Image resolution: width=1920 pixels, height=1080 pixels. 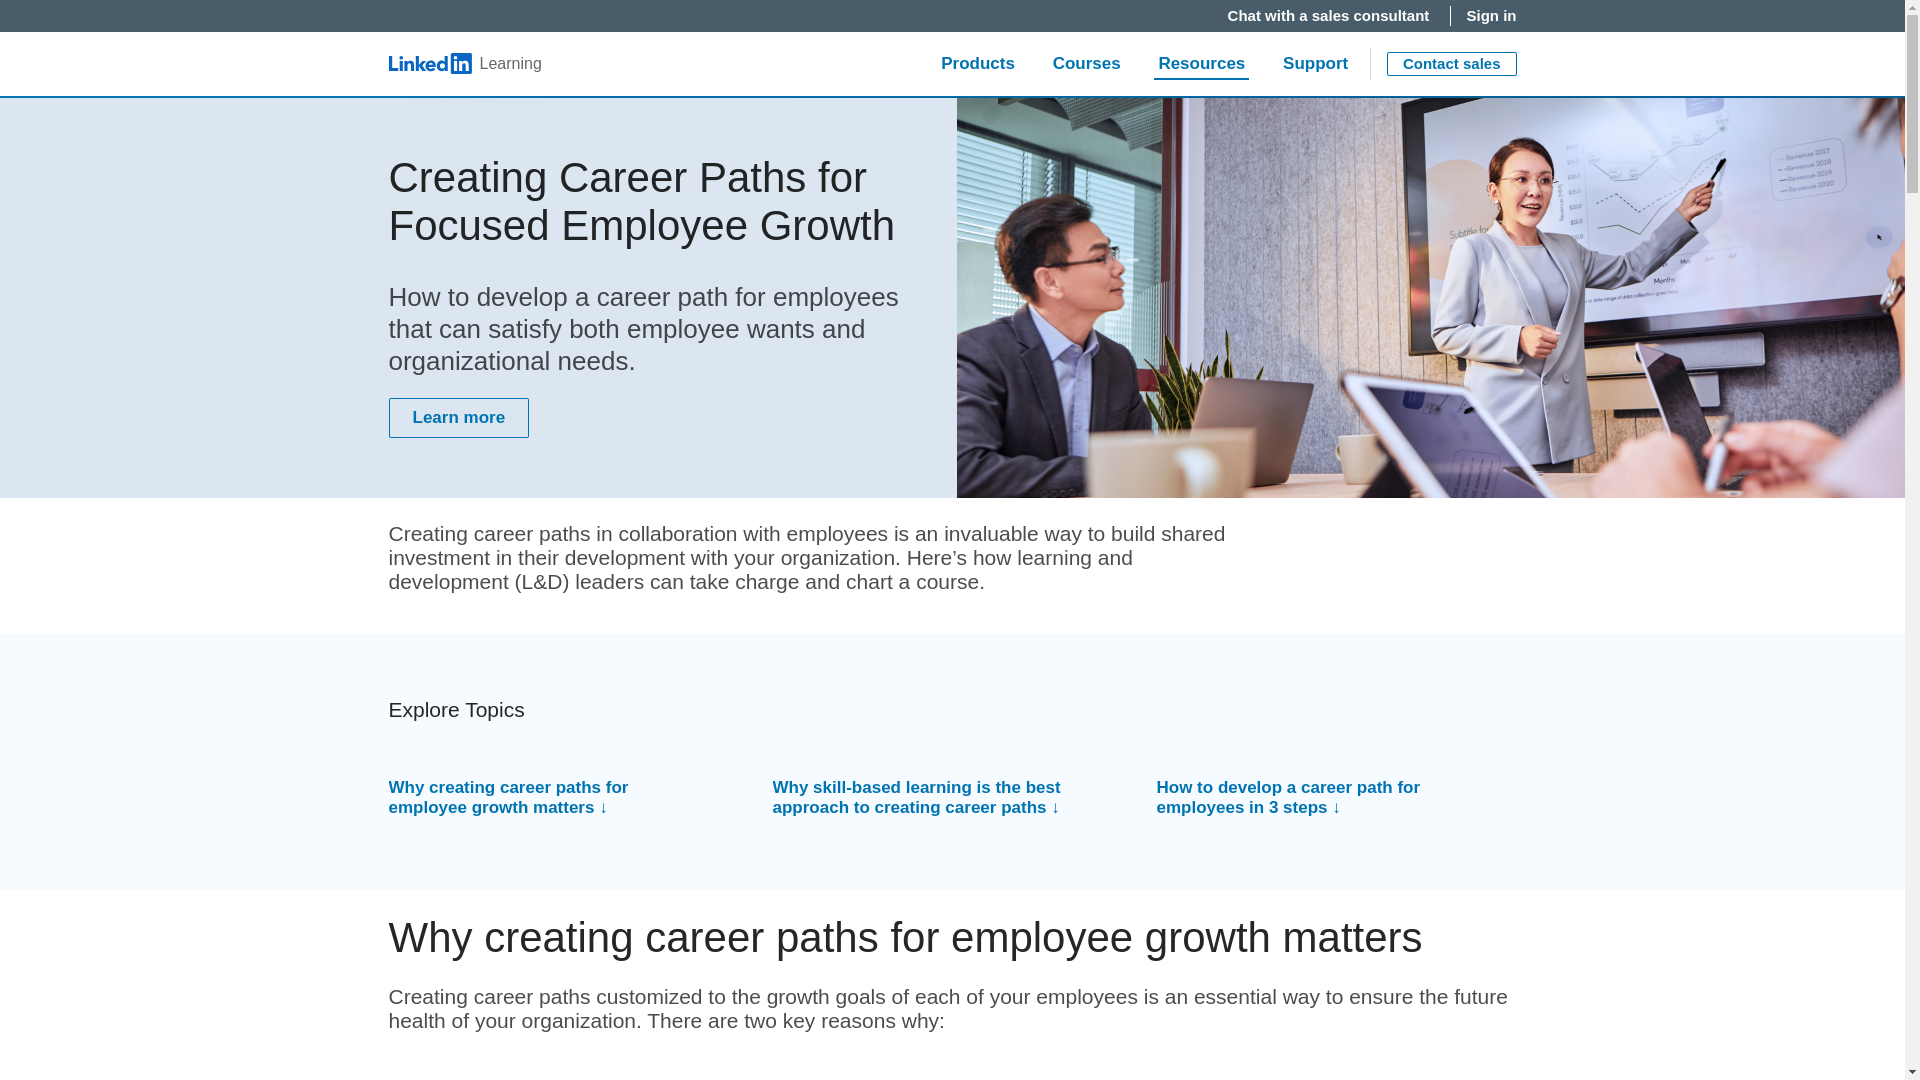 What do you see at coordinates (1331, 16) in the screenshot?
I see `Courses` at bounding box center [1331, 16].